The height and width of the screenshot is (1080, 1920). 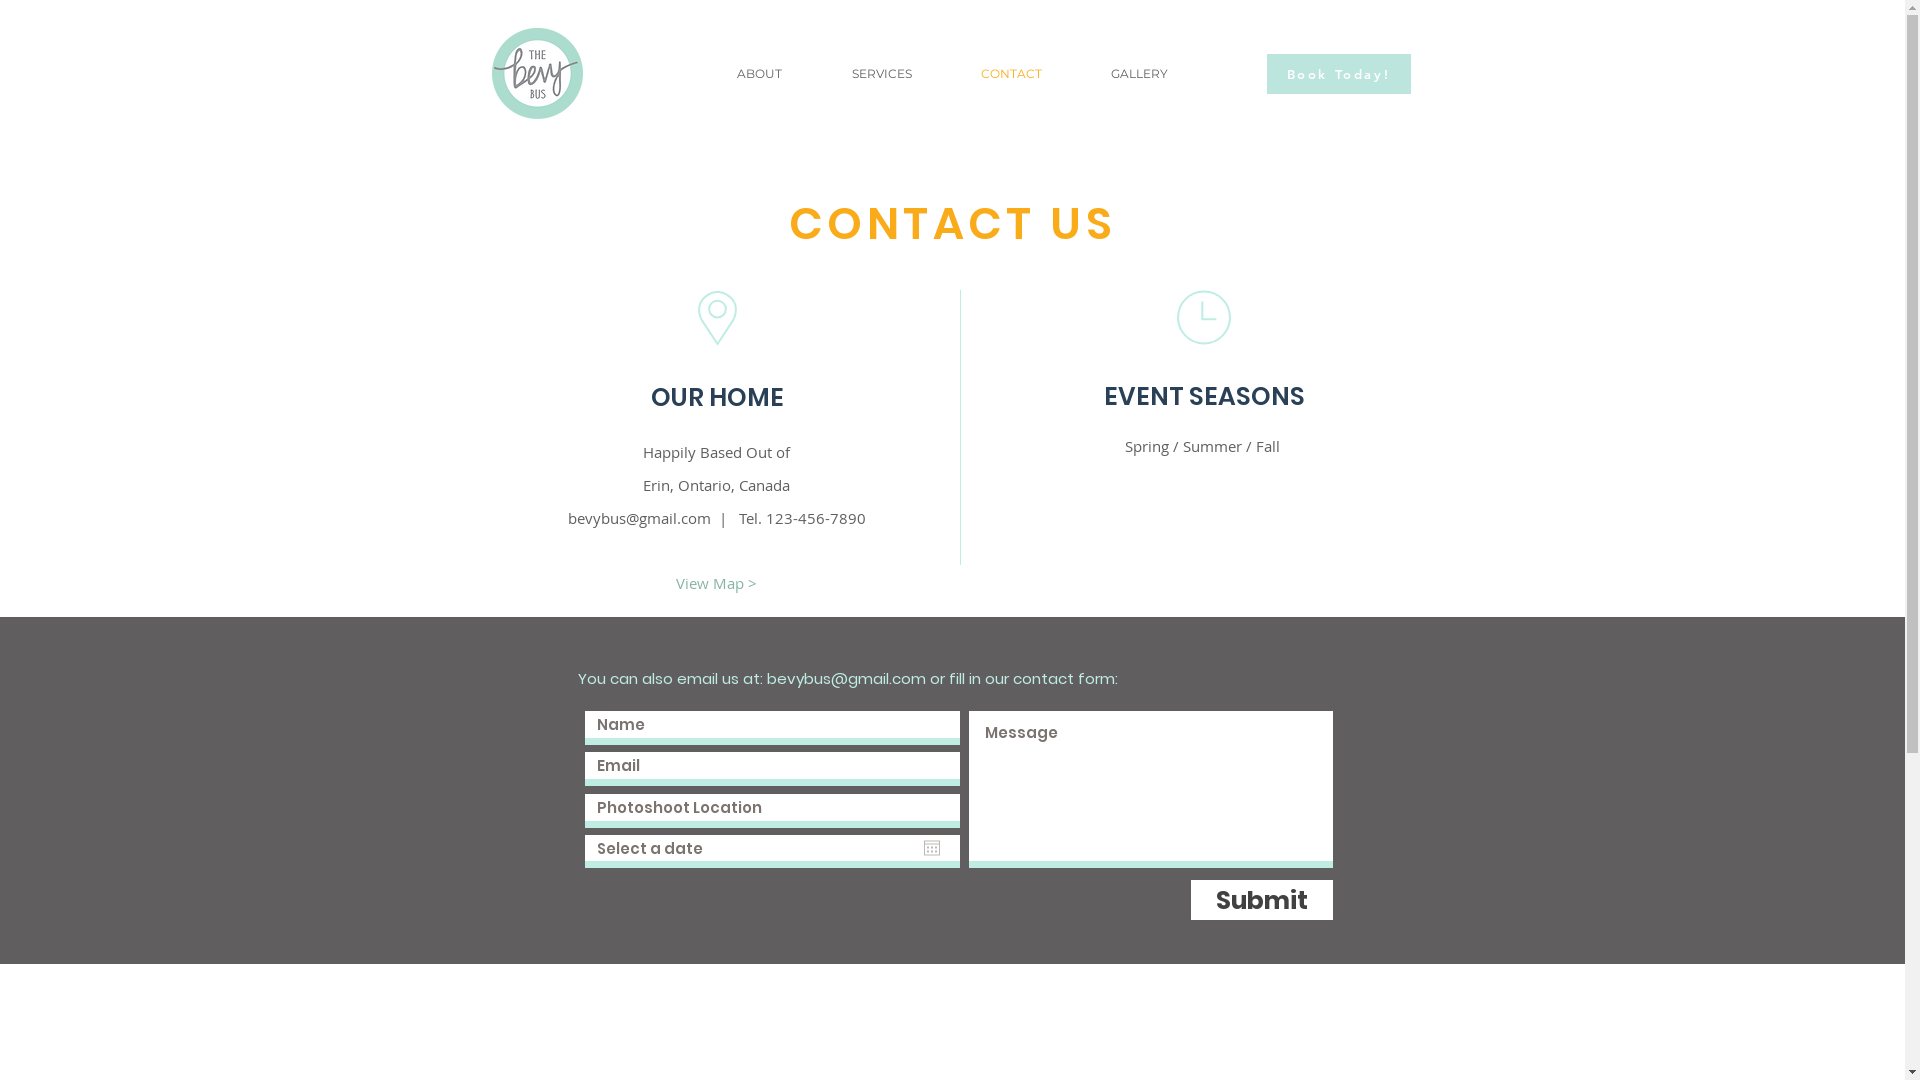 What do you see at coordinates (1011, 74) in the screenshot?
I see `CONTACT` at bounding box center [1011, 74].